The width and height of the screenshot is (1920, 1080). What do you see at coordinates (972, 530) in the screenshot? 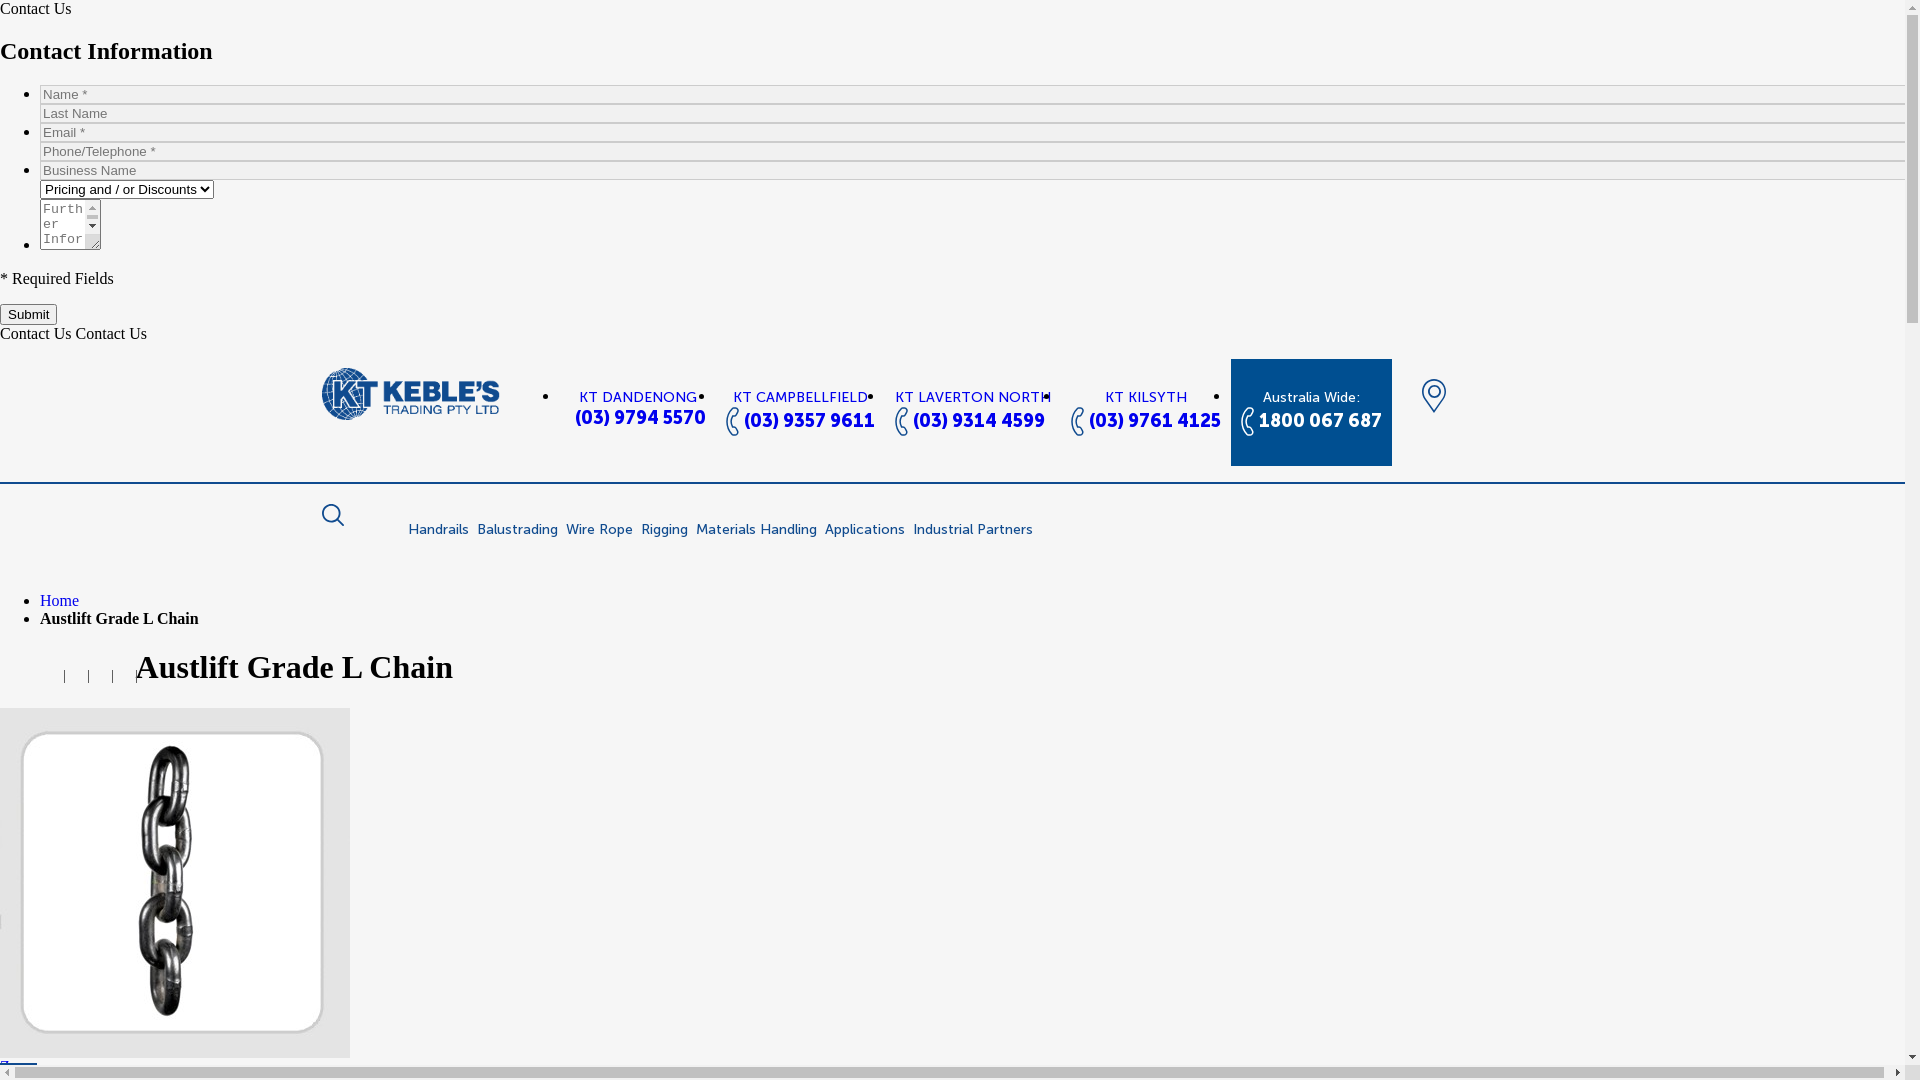
I see `Industrial Partners` at bounding box center [972, 530].